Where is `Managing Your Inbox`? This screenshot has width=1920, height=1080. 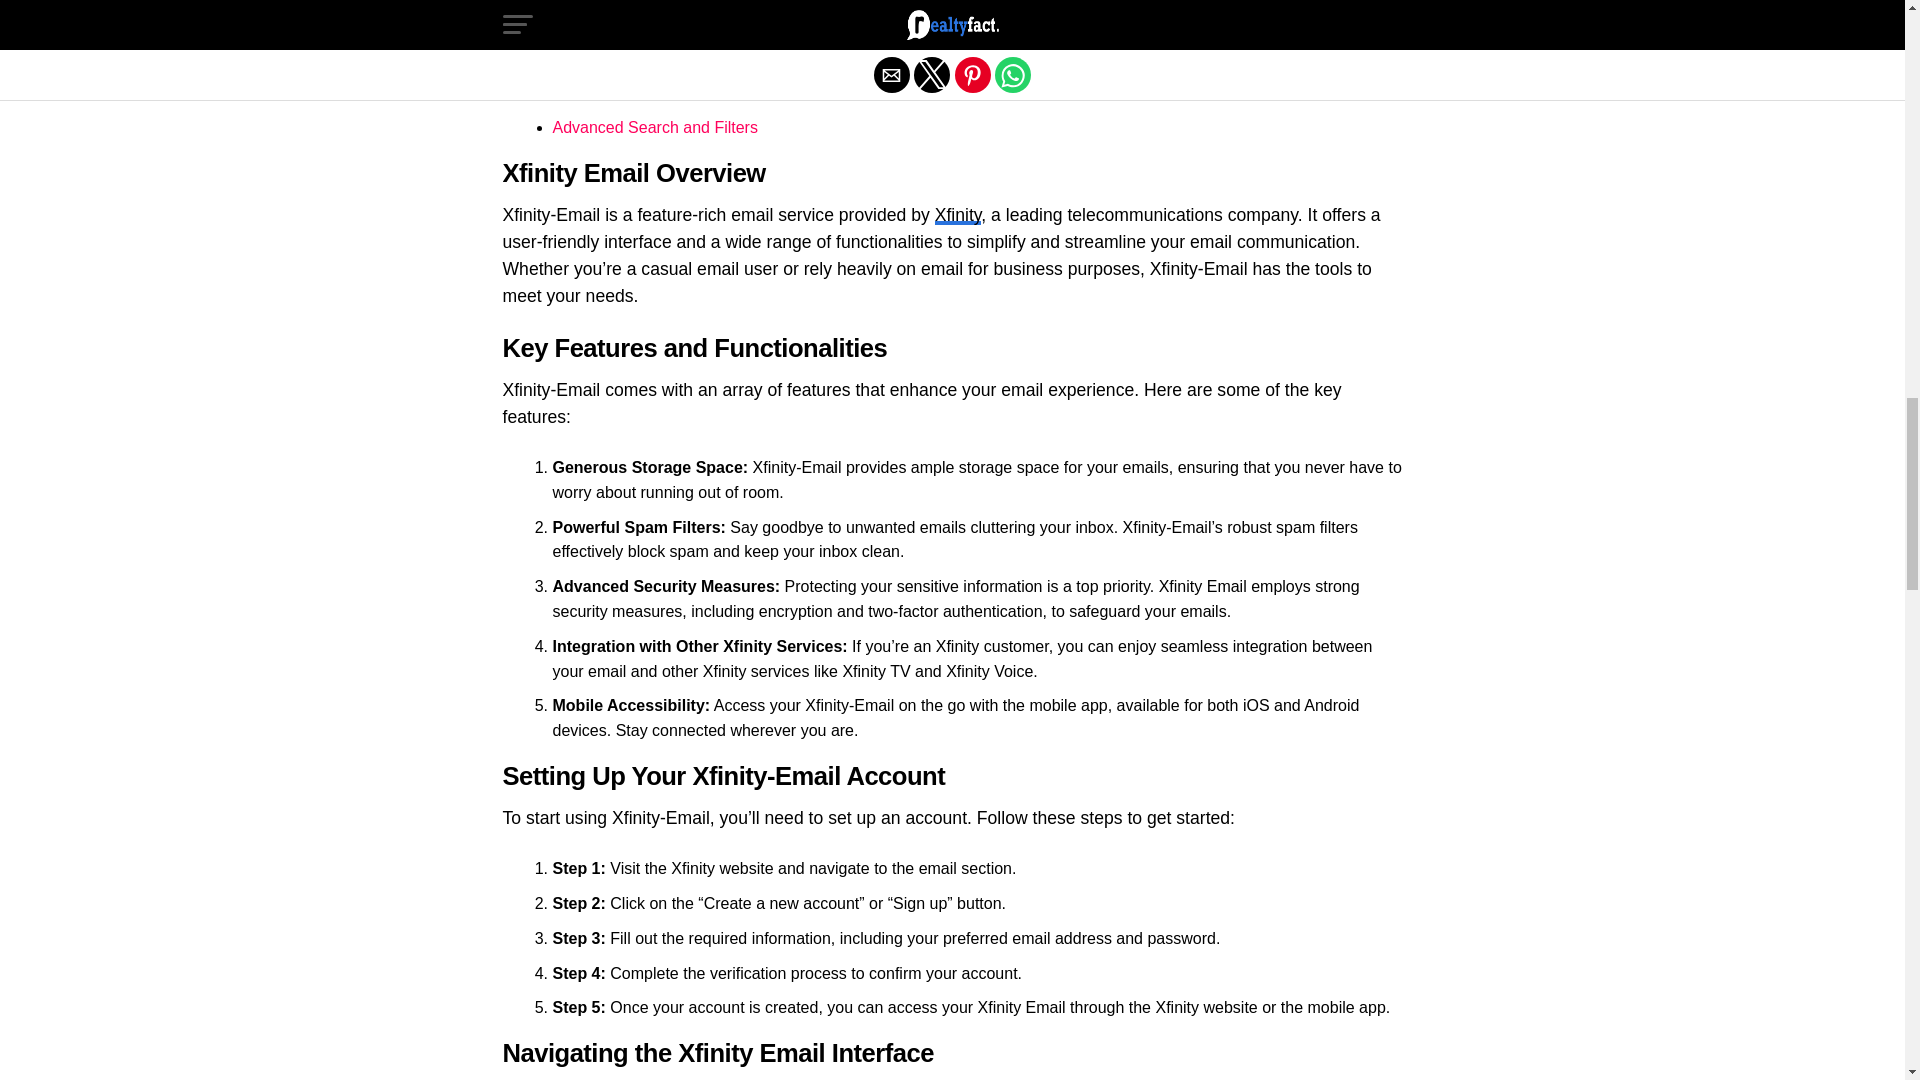
Managing Your Inbox is located at coordinates (627, 56).